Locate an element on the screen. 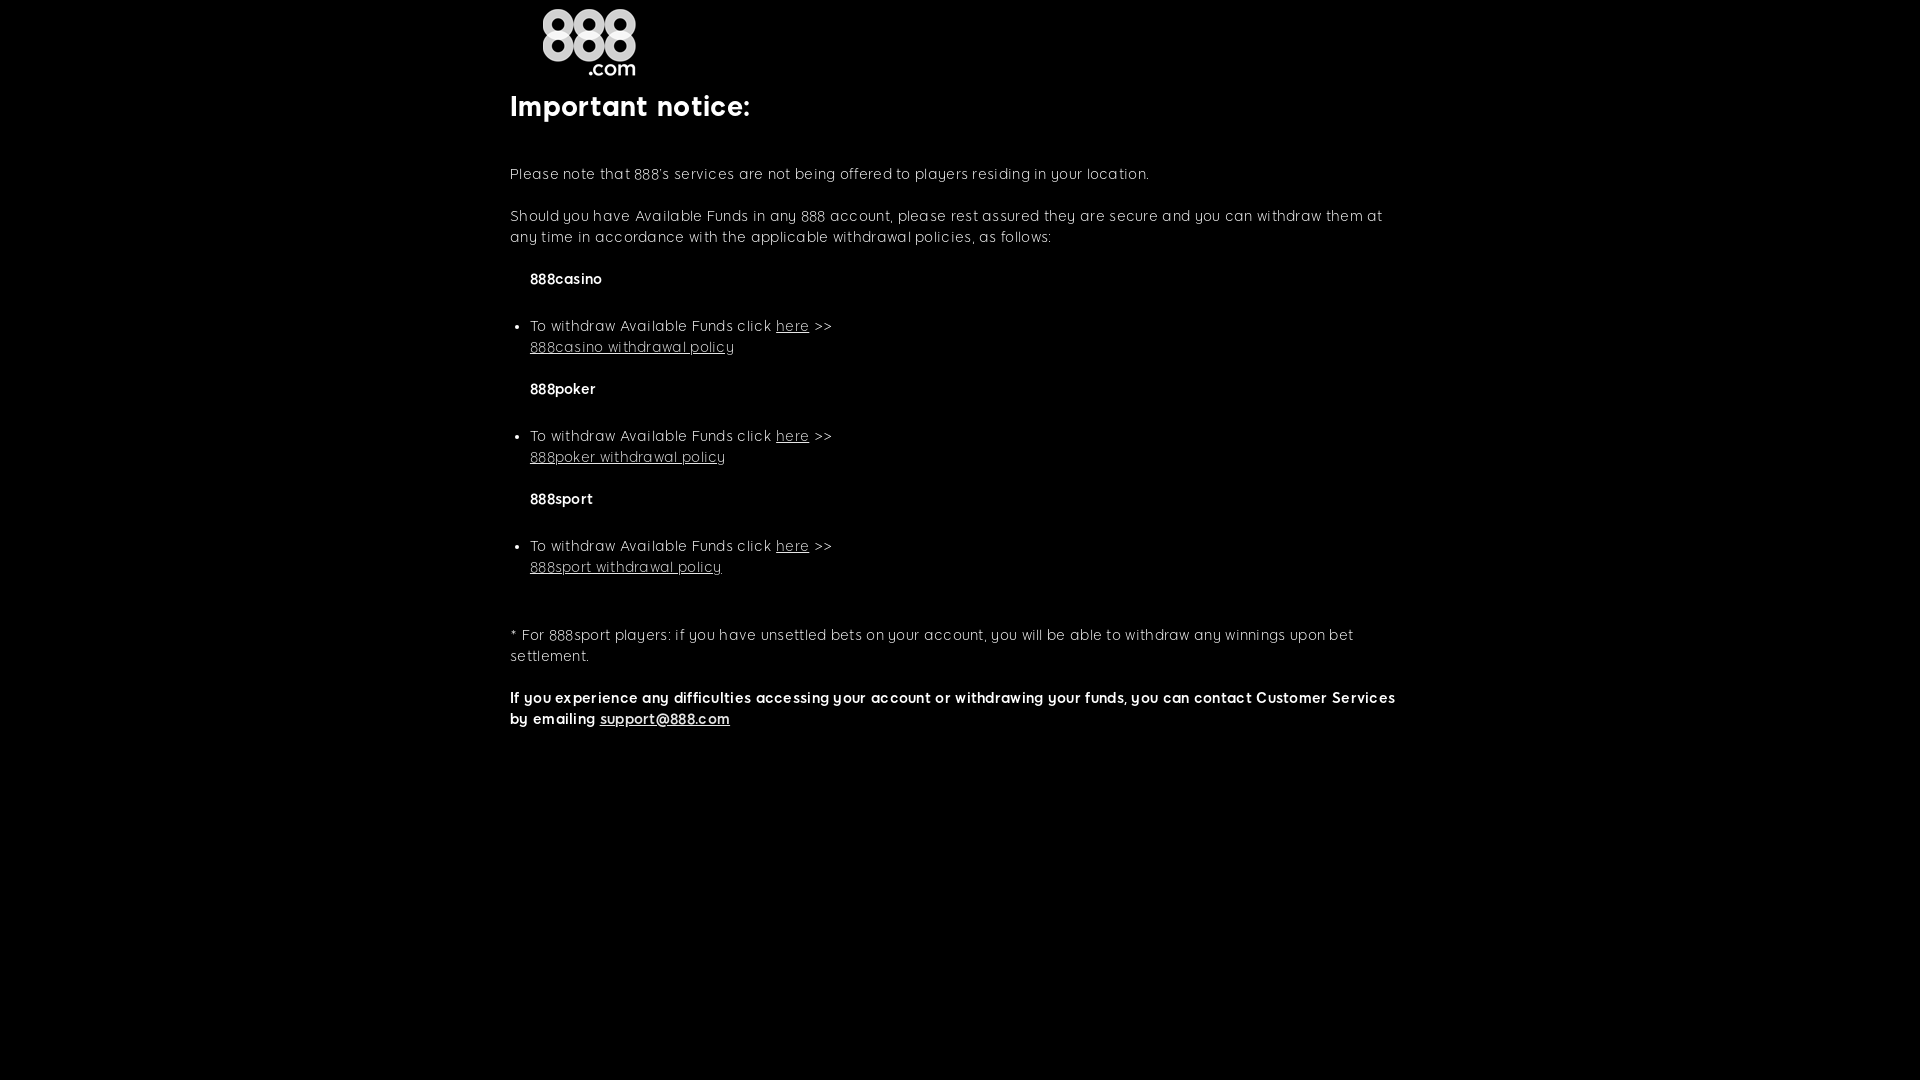  support@888.com is located at coordinates (666, 720).